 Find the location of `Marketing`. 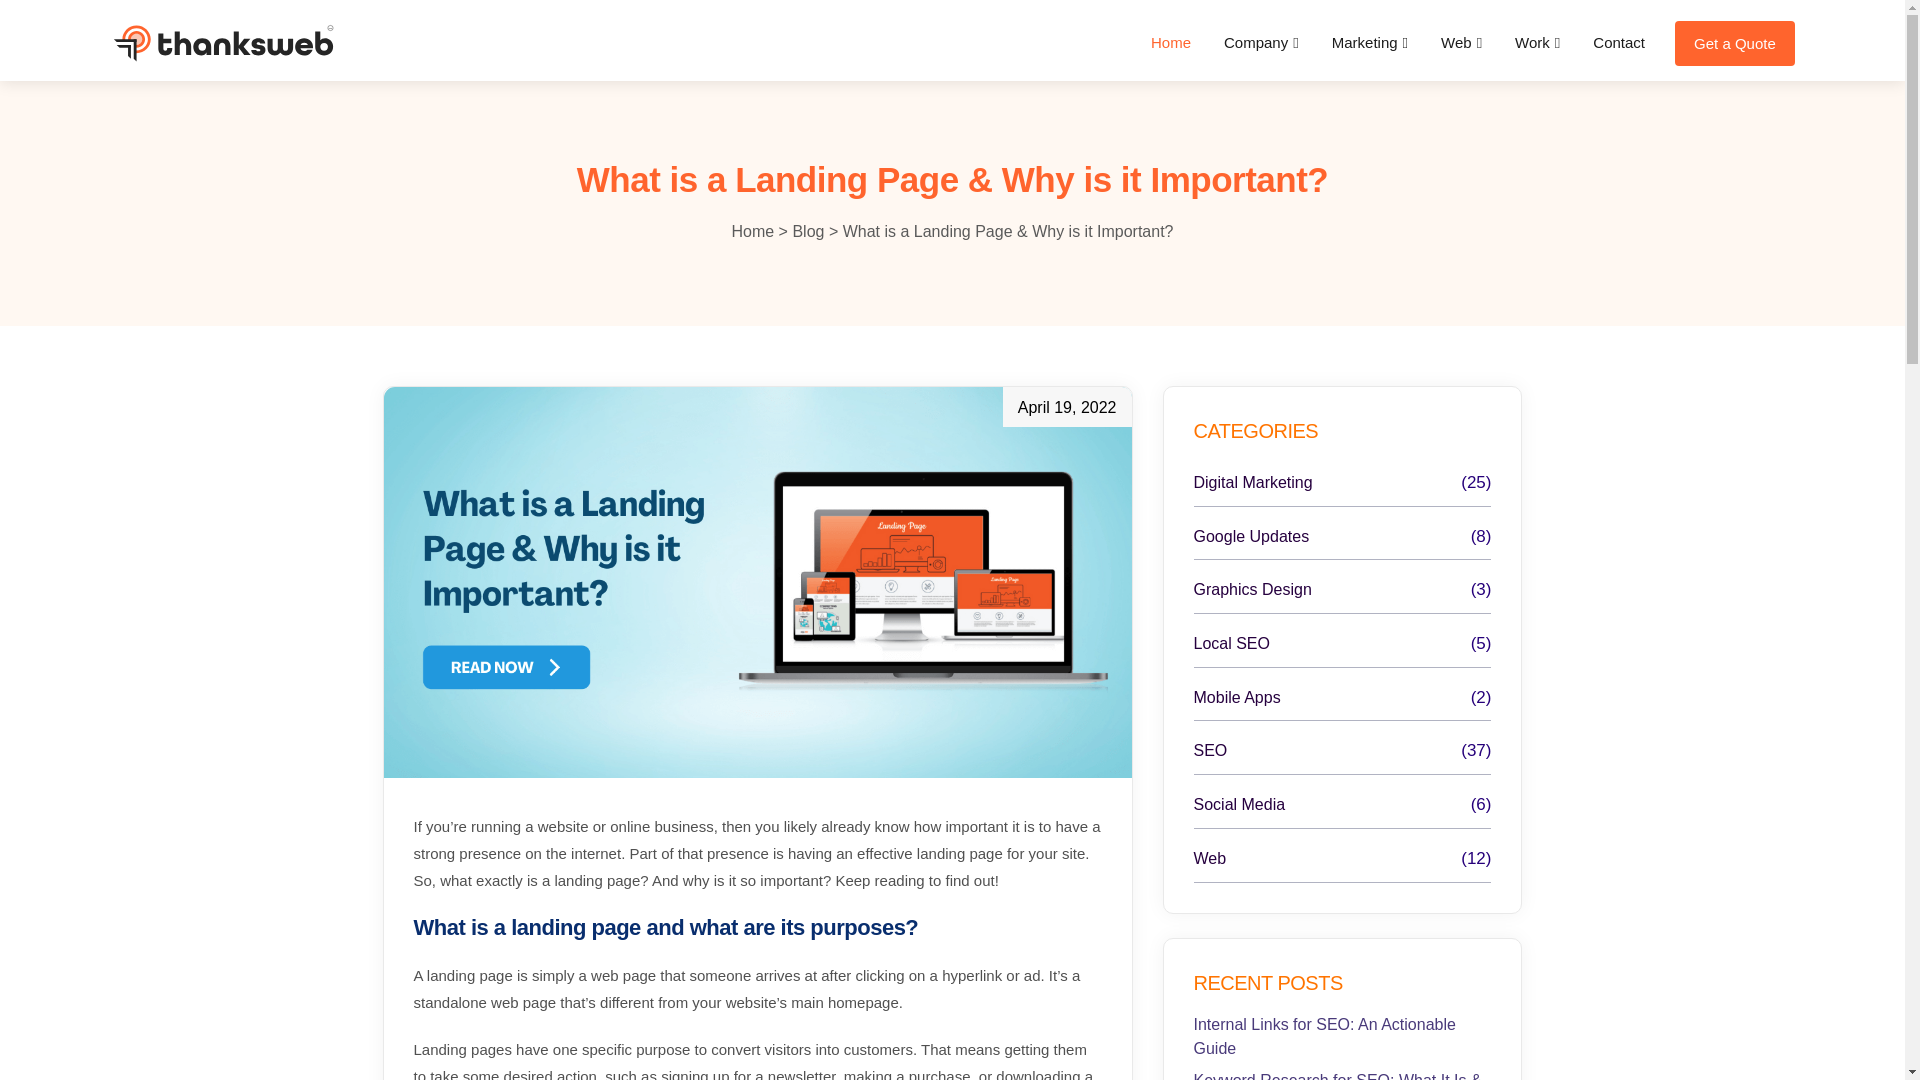

Marketing is located at coordinates (1370, 44).